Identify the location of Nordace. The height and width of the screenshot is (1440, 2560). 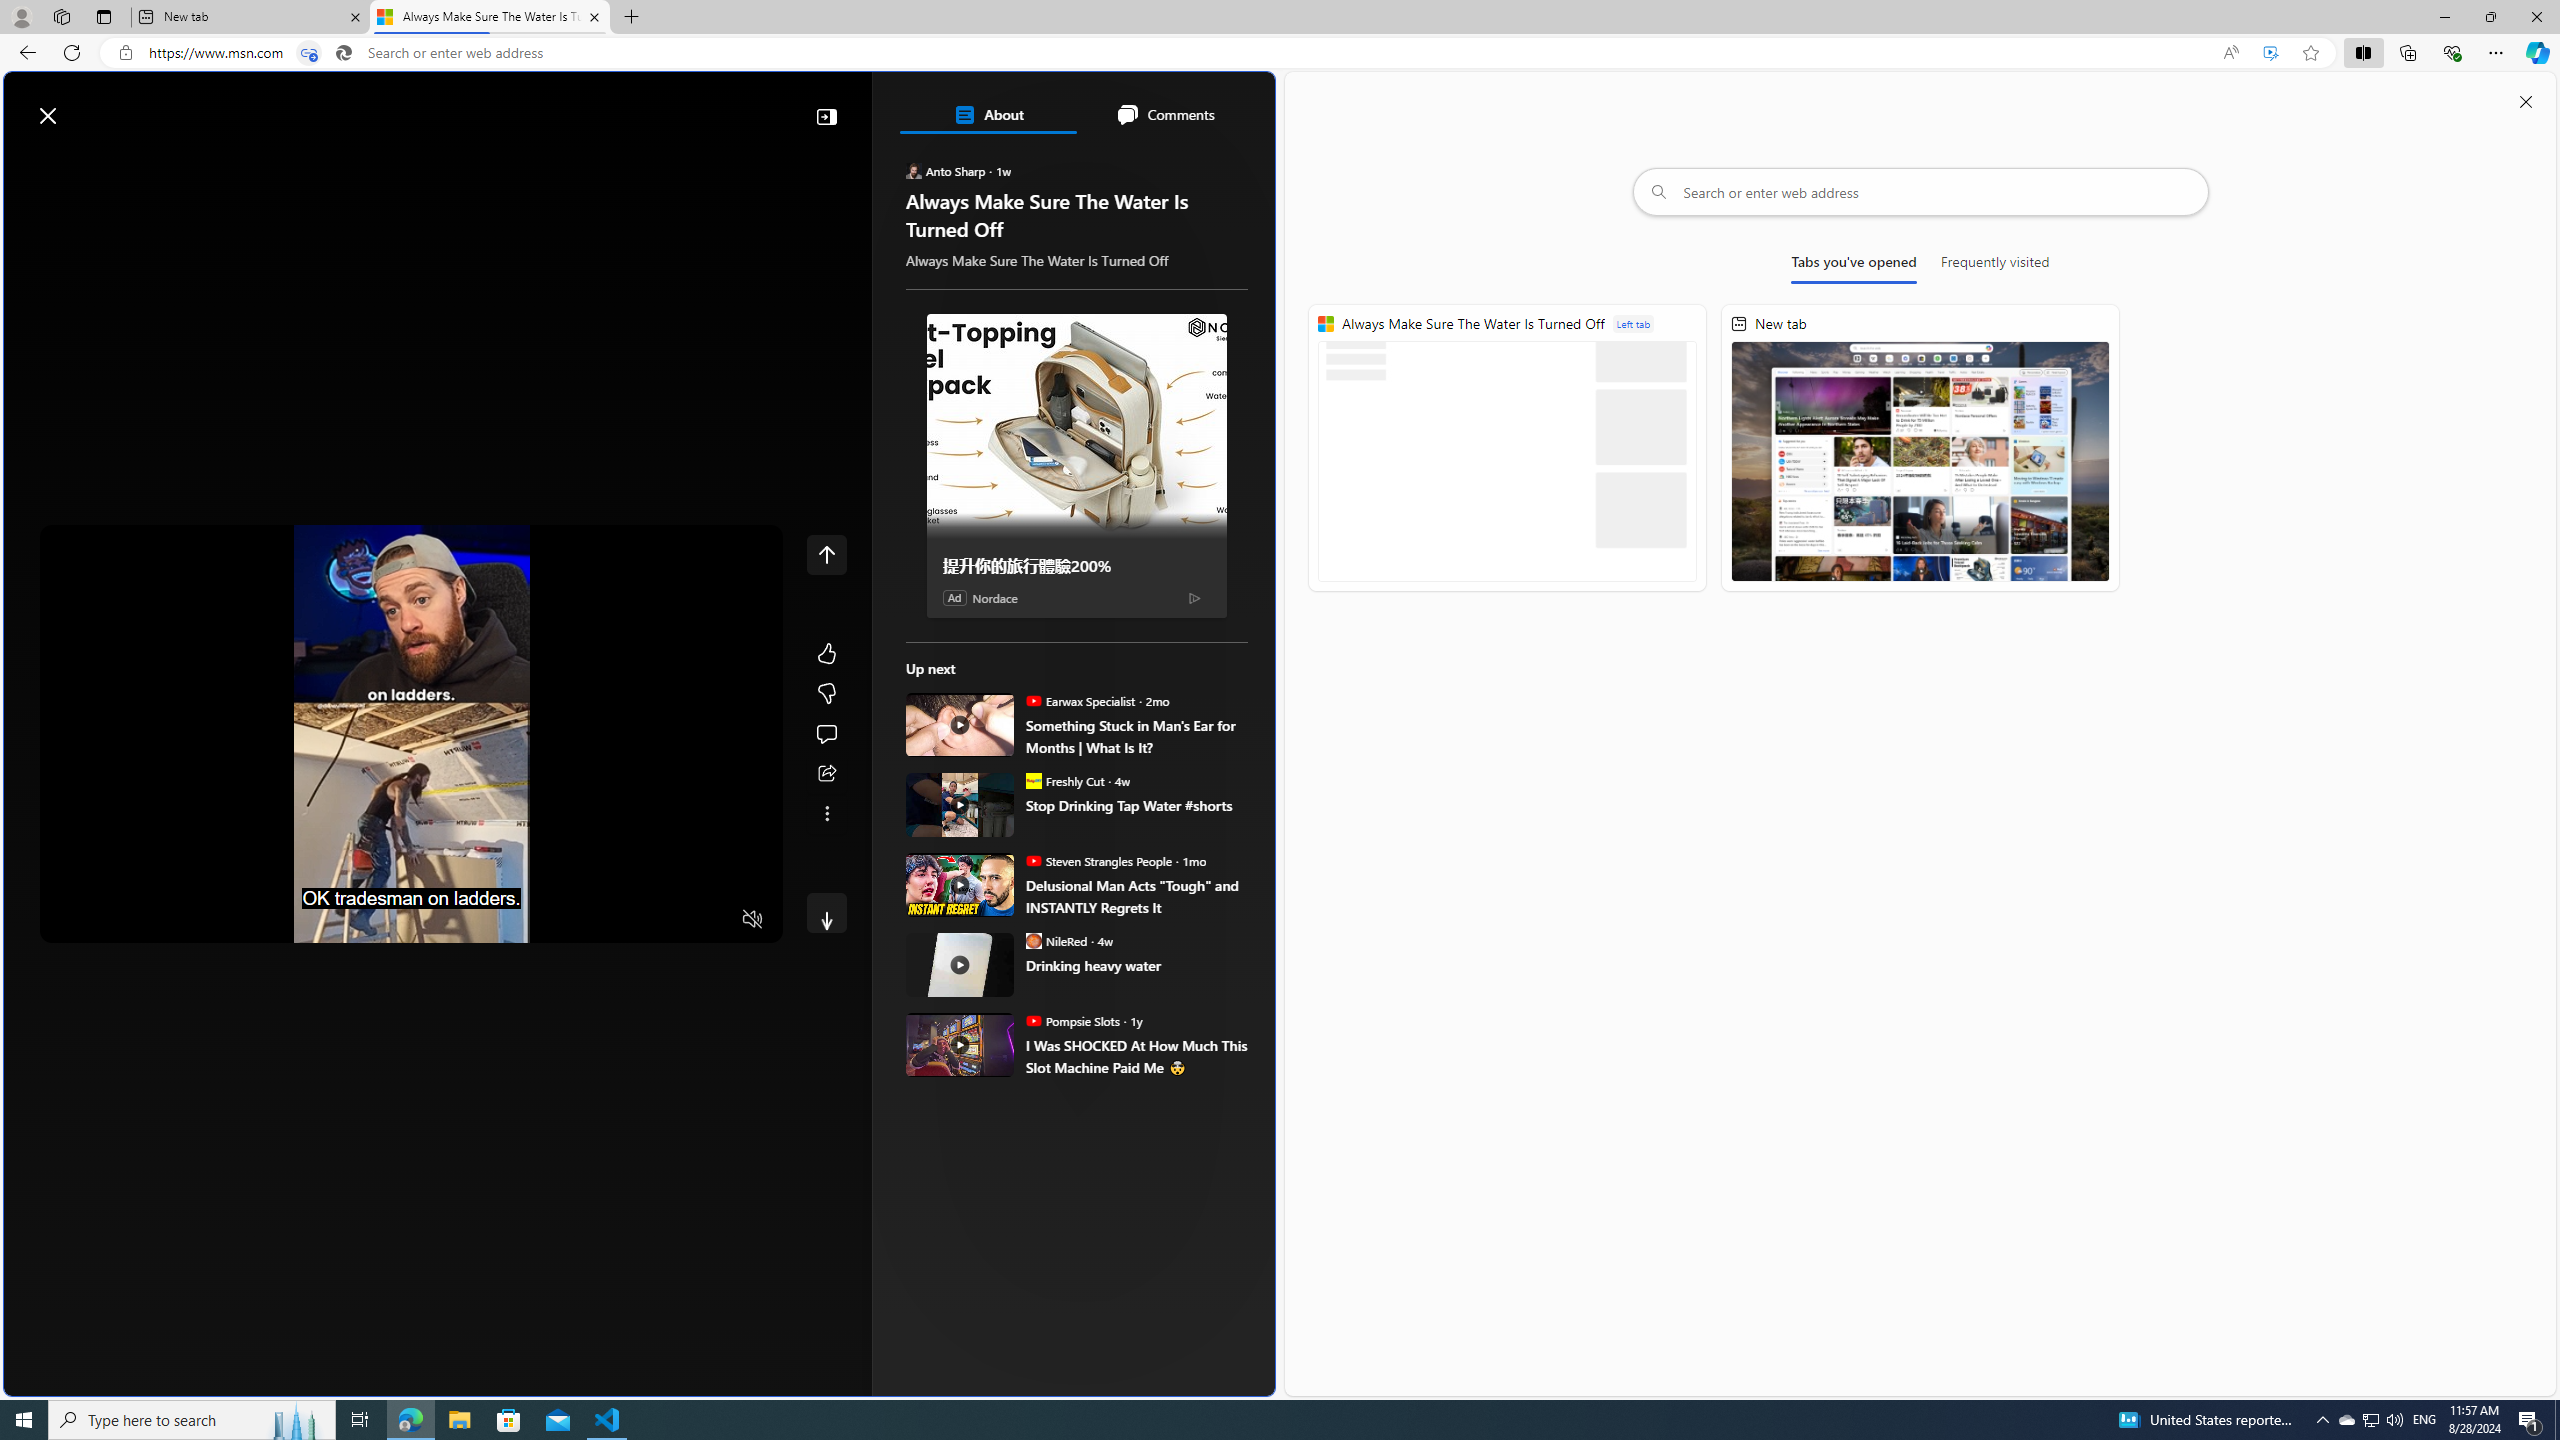
(995, 598).